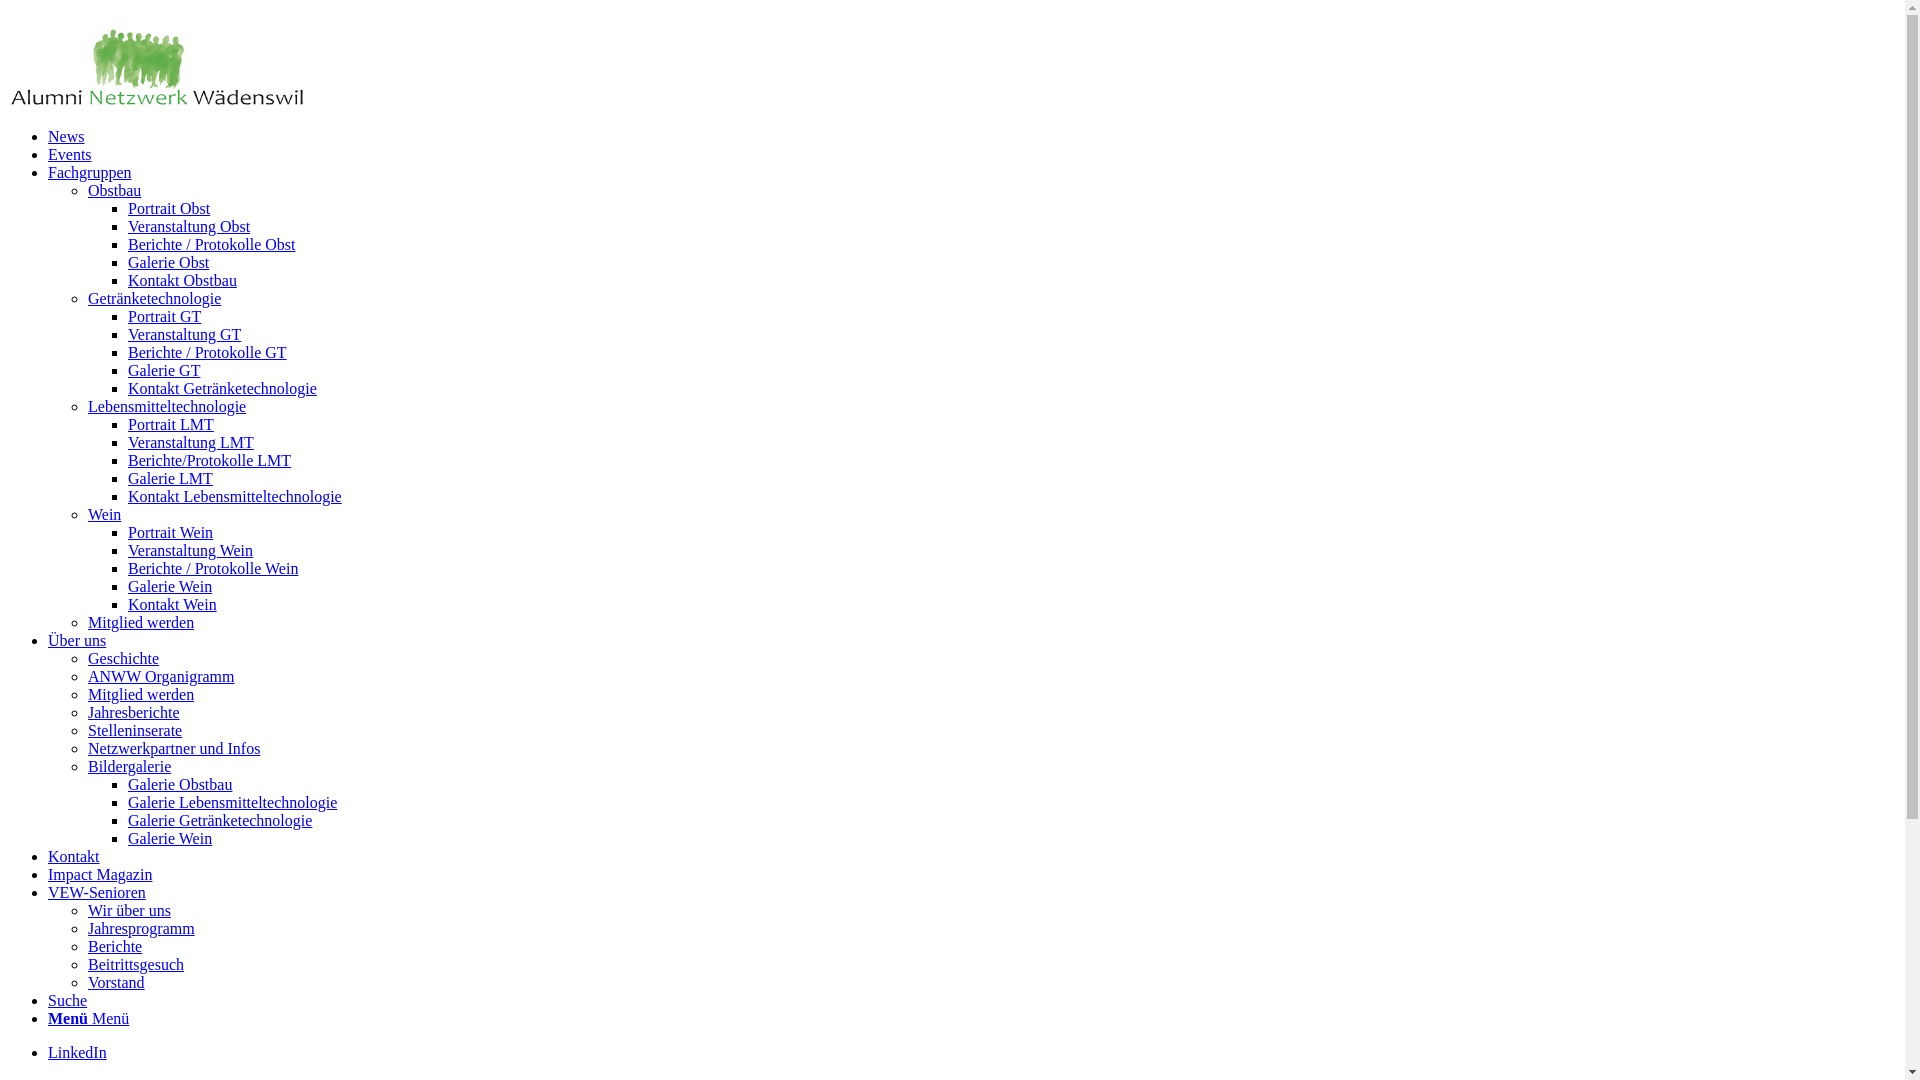 The image size is (1920, 1080). I want to click on Veranstaltung GT, so click(184, 334).